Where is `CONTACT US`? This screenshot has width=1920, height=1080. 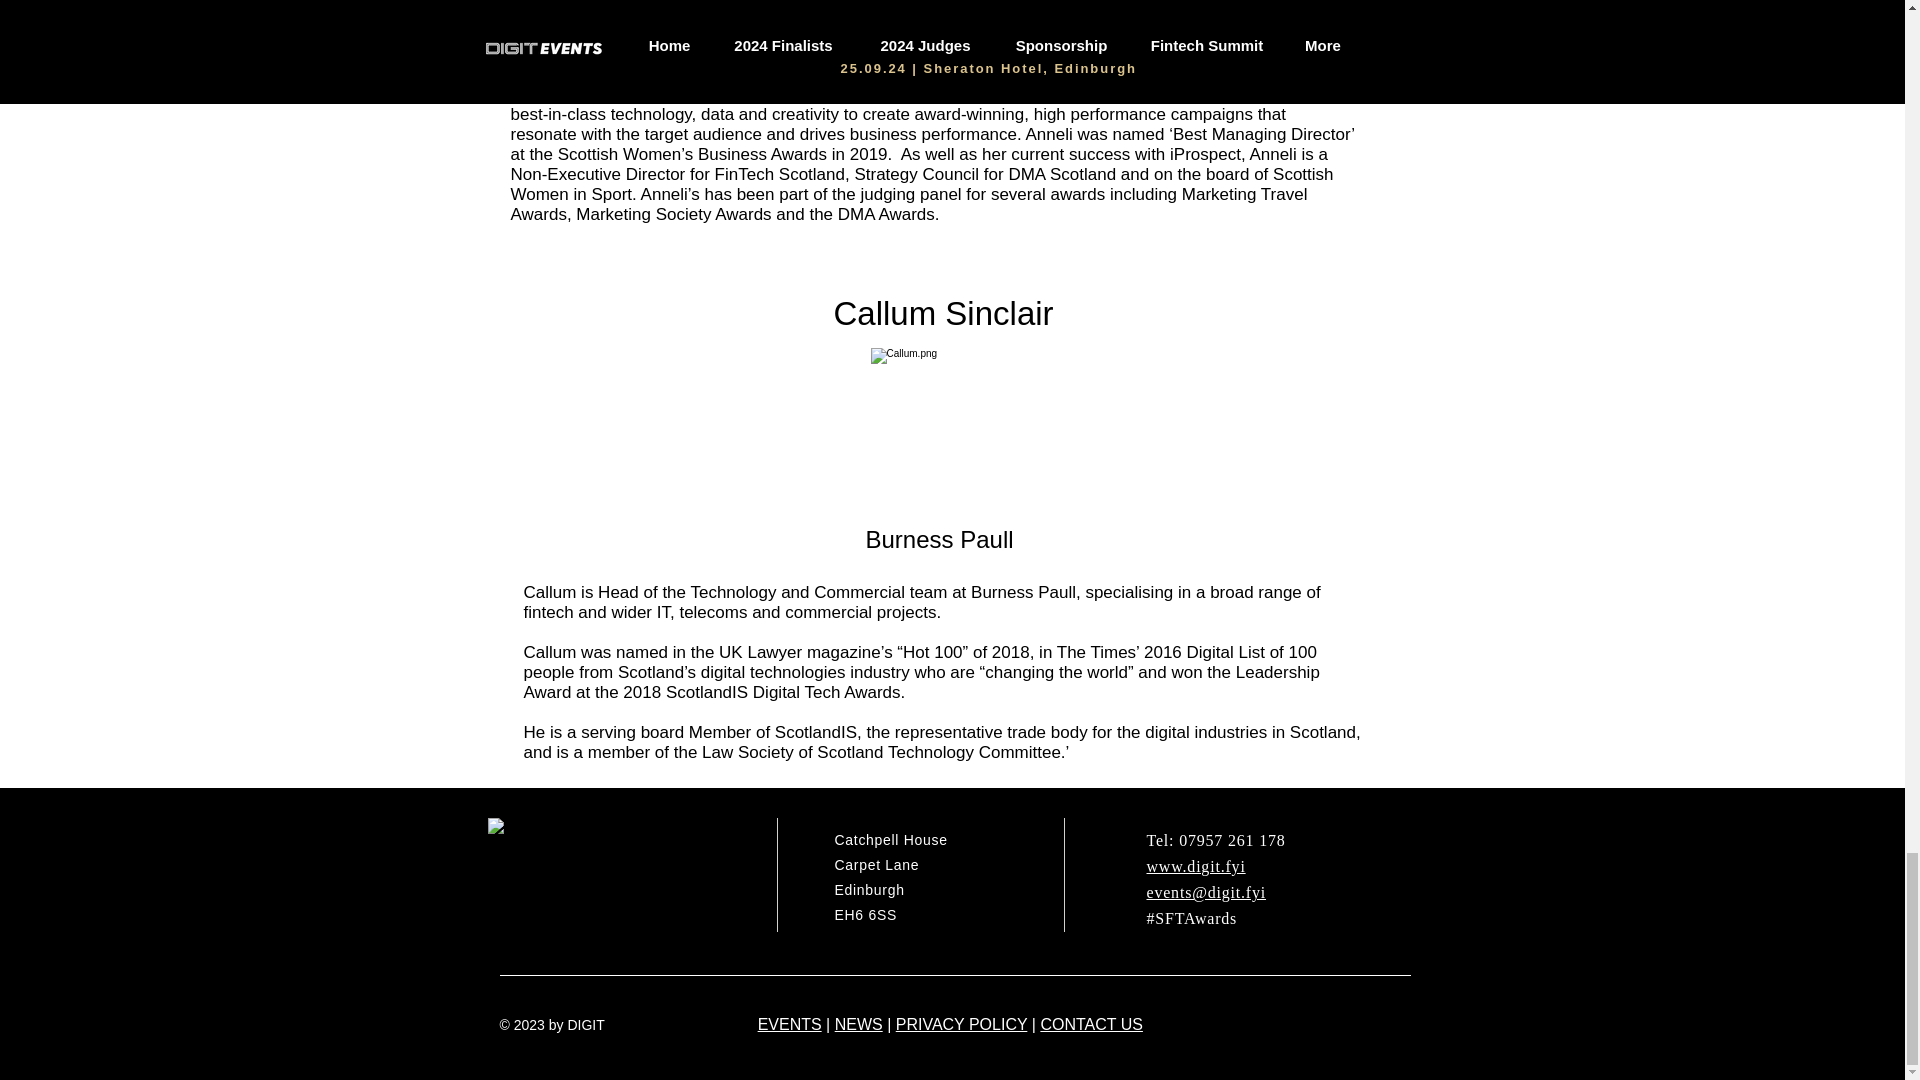
CONTACT US is located at coordinates (1091, 1024).